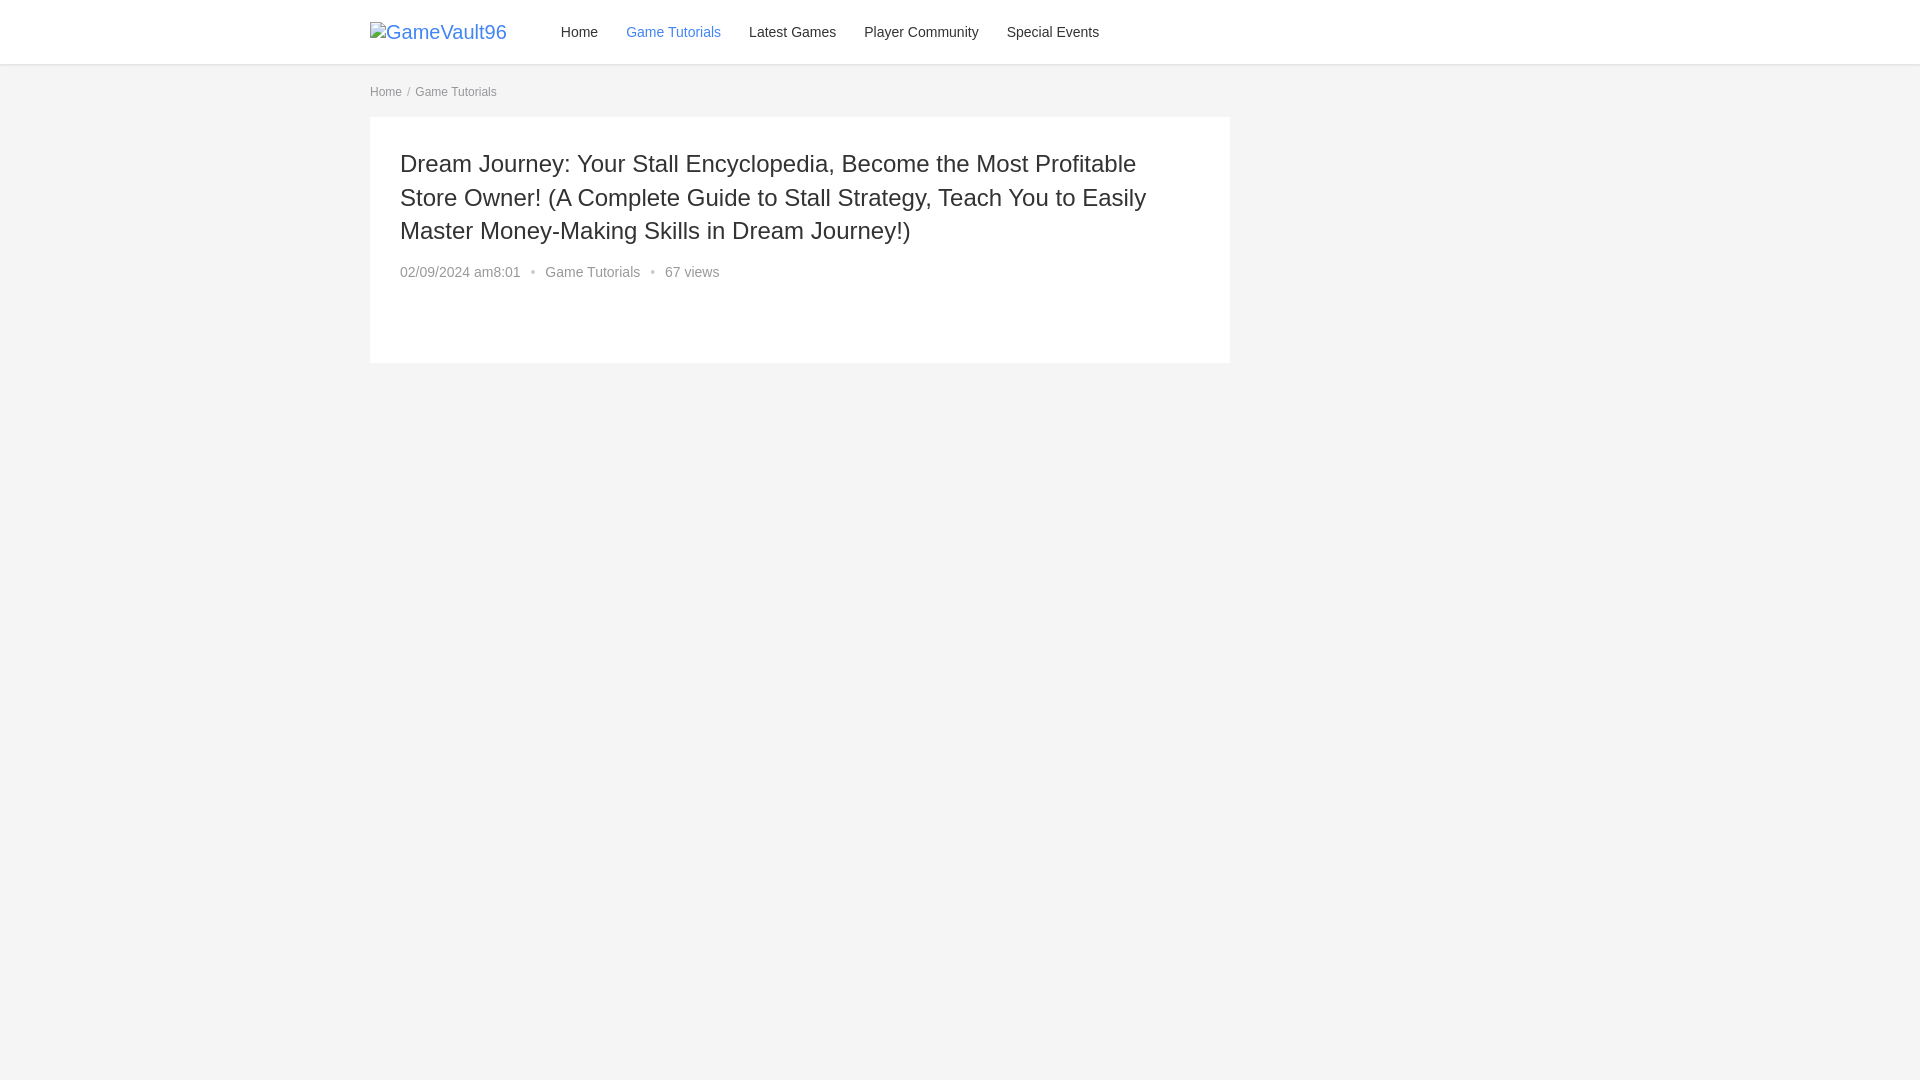 The width and height of the screenshot is (1920, 1080). I want to click on Game Tutorials, so click(454, 92).